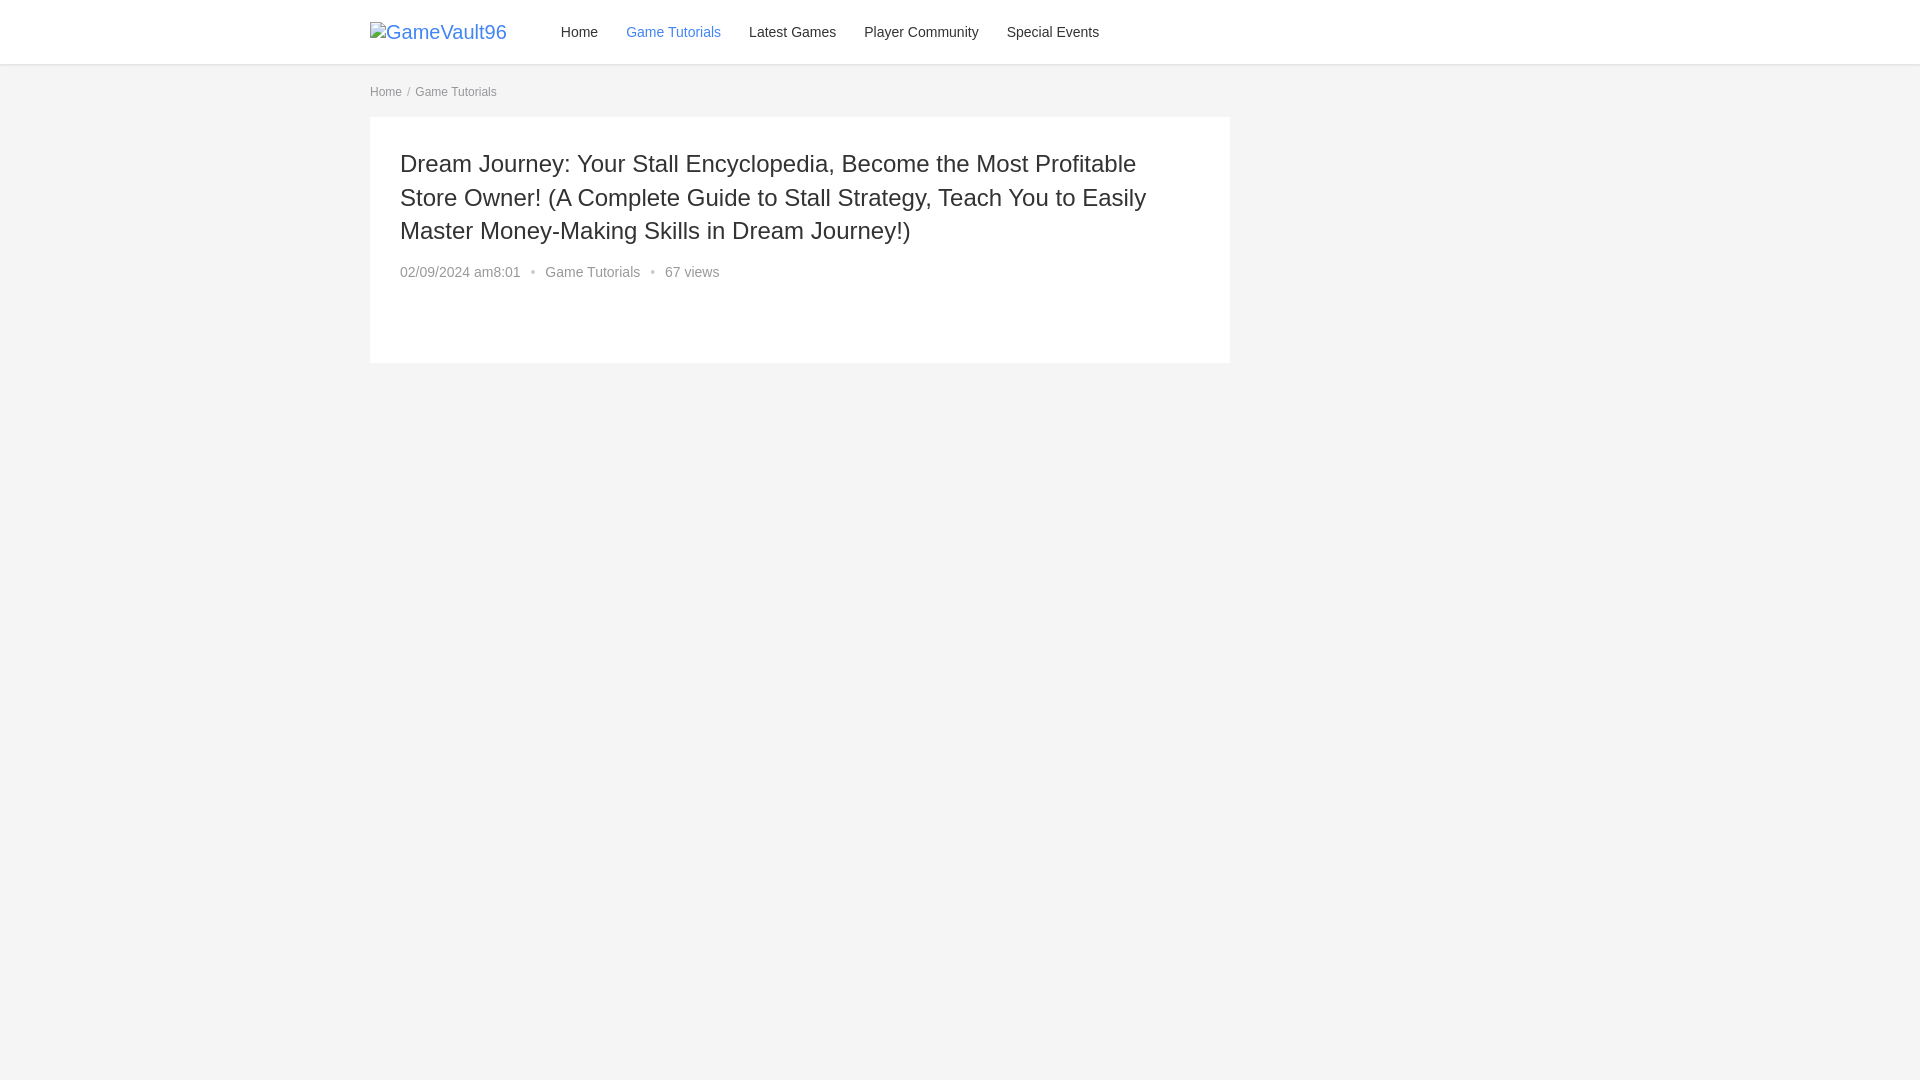 The width and height of the screenshot is (1920, 1080). I want to click on Game Tutorials, so click(454, 92).